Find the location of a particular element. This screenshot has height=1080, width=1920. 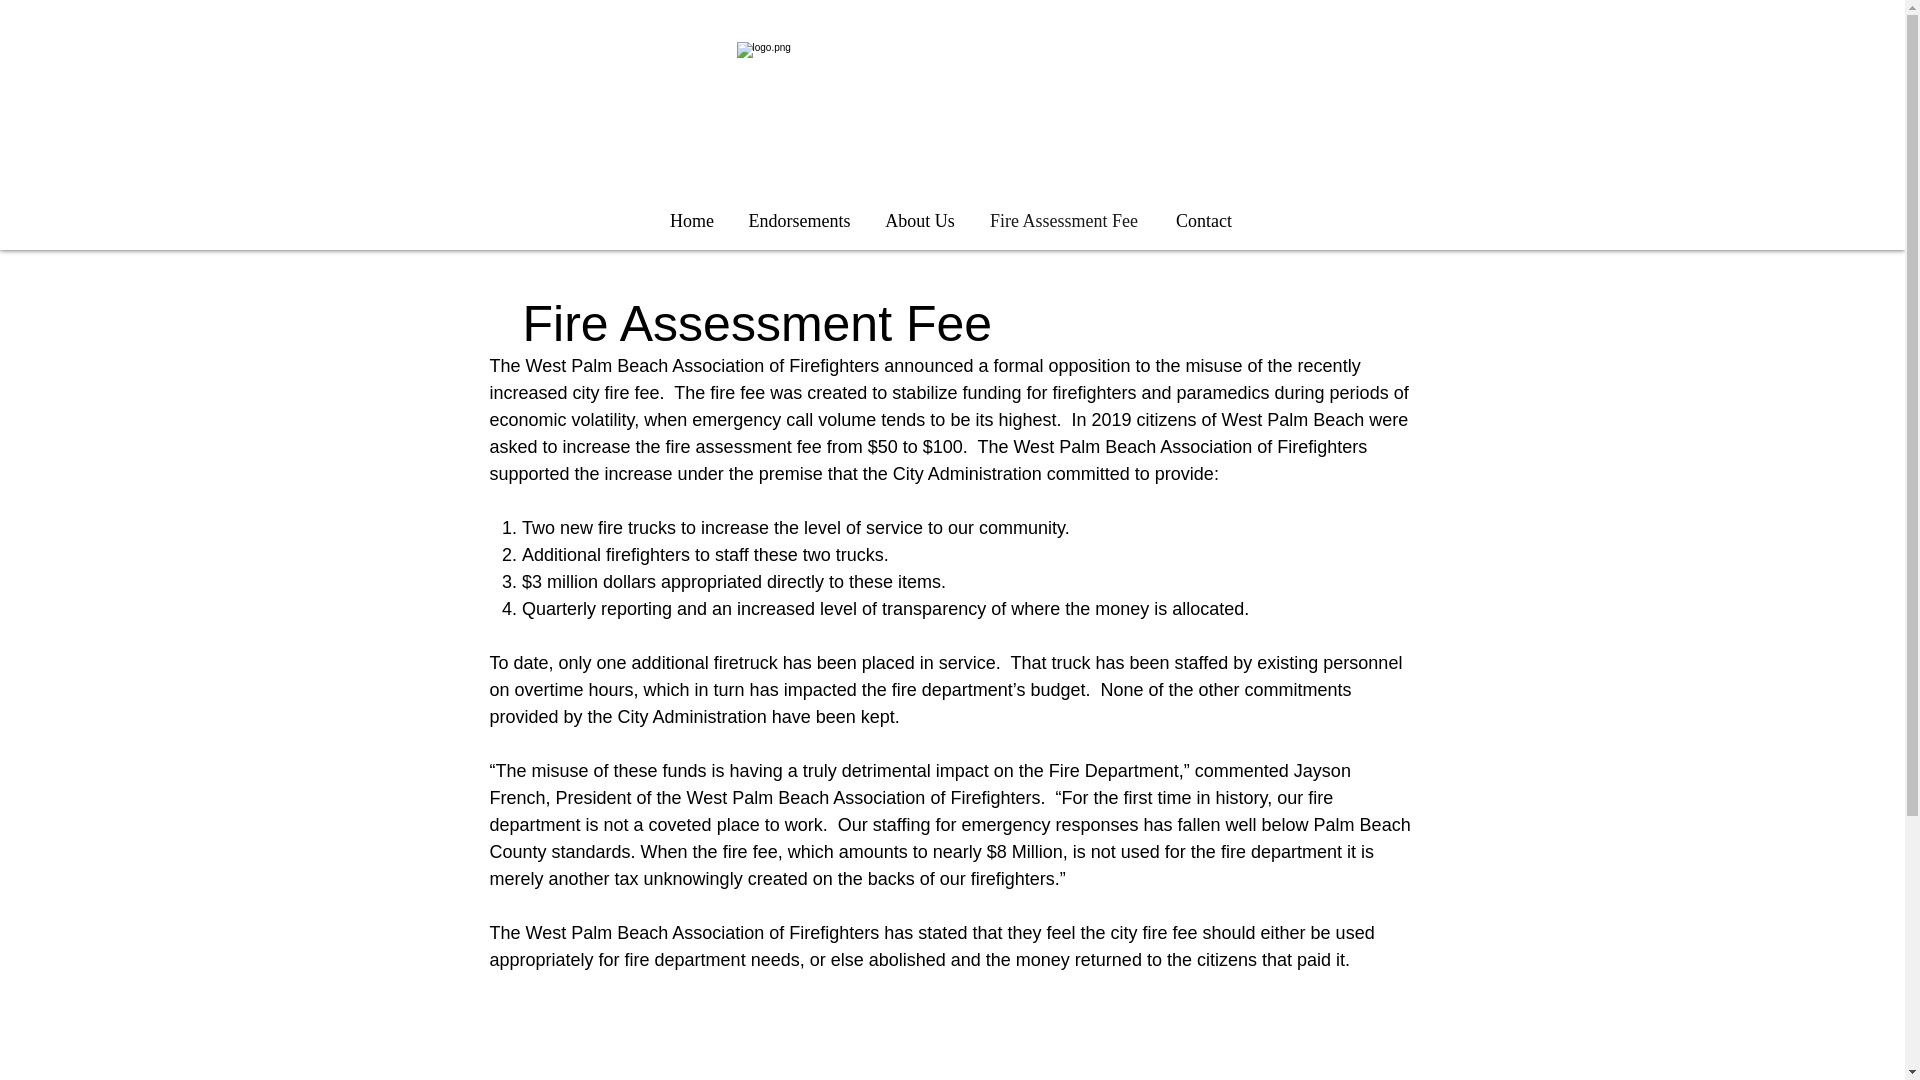

About Us is located at coordinates (920, 221).